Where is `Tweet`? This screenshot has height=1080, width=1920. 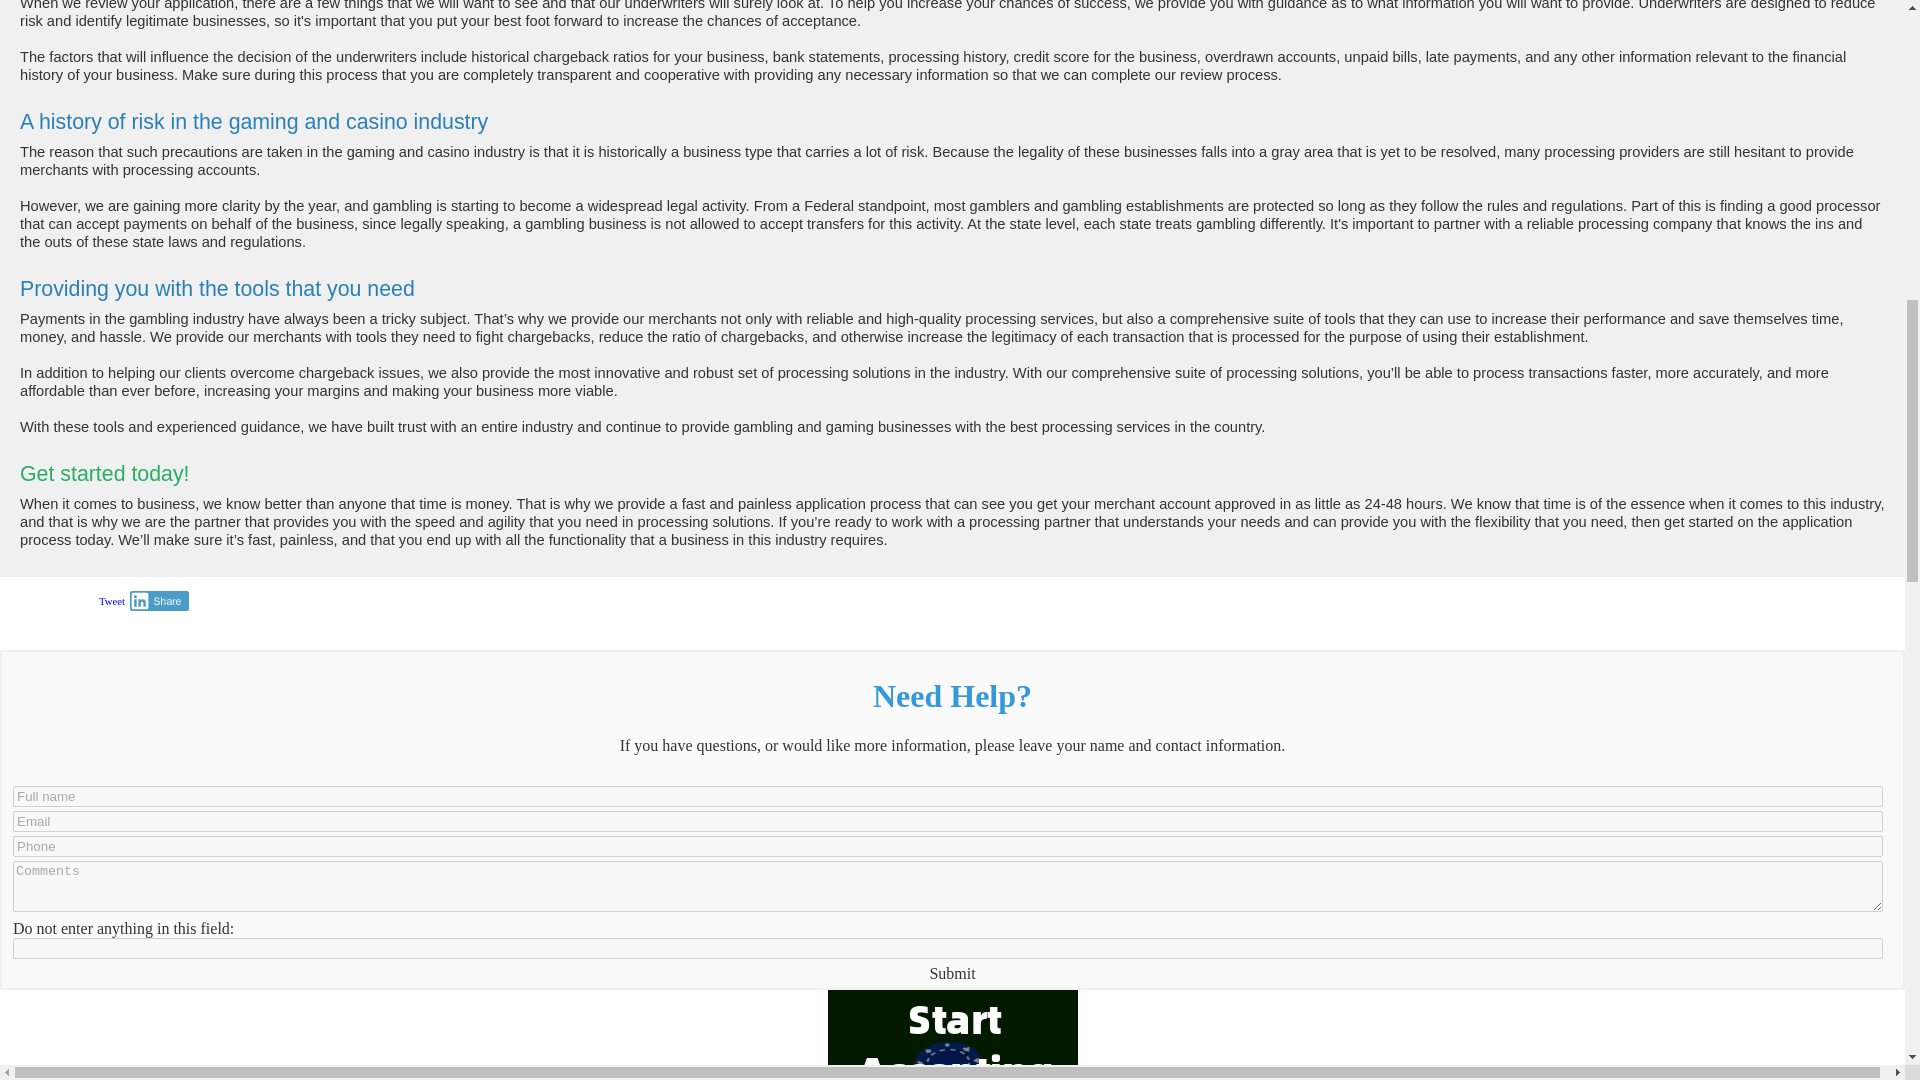
Tweet is located at coordinates (112, 601).